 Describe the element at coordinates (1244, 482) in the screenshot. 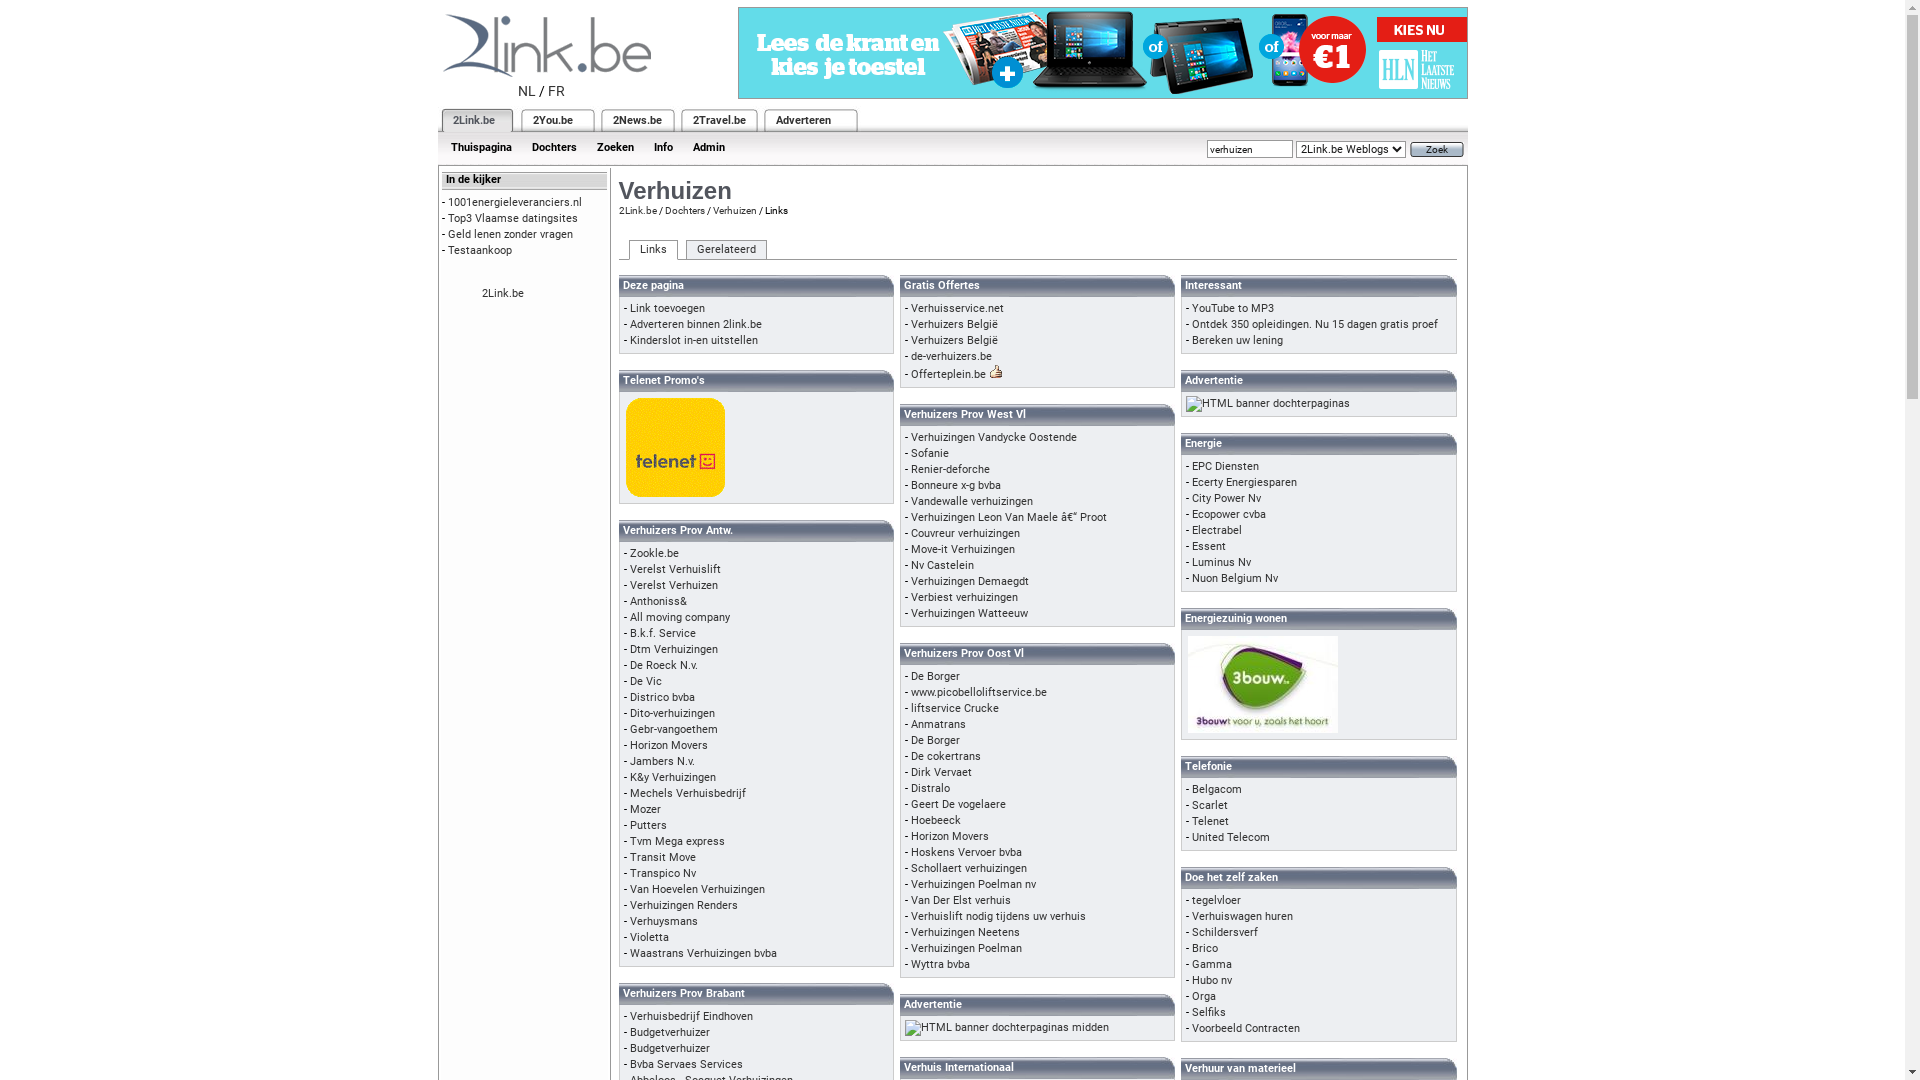

I see `Ecerty Energiesparen` at that location.